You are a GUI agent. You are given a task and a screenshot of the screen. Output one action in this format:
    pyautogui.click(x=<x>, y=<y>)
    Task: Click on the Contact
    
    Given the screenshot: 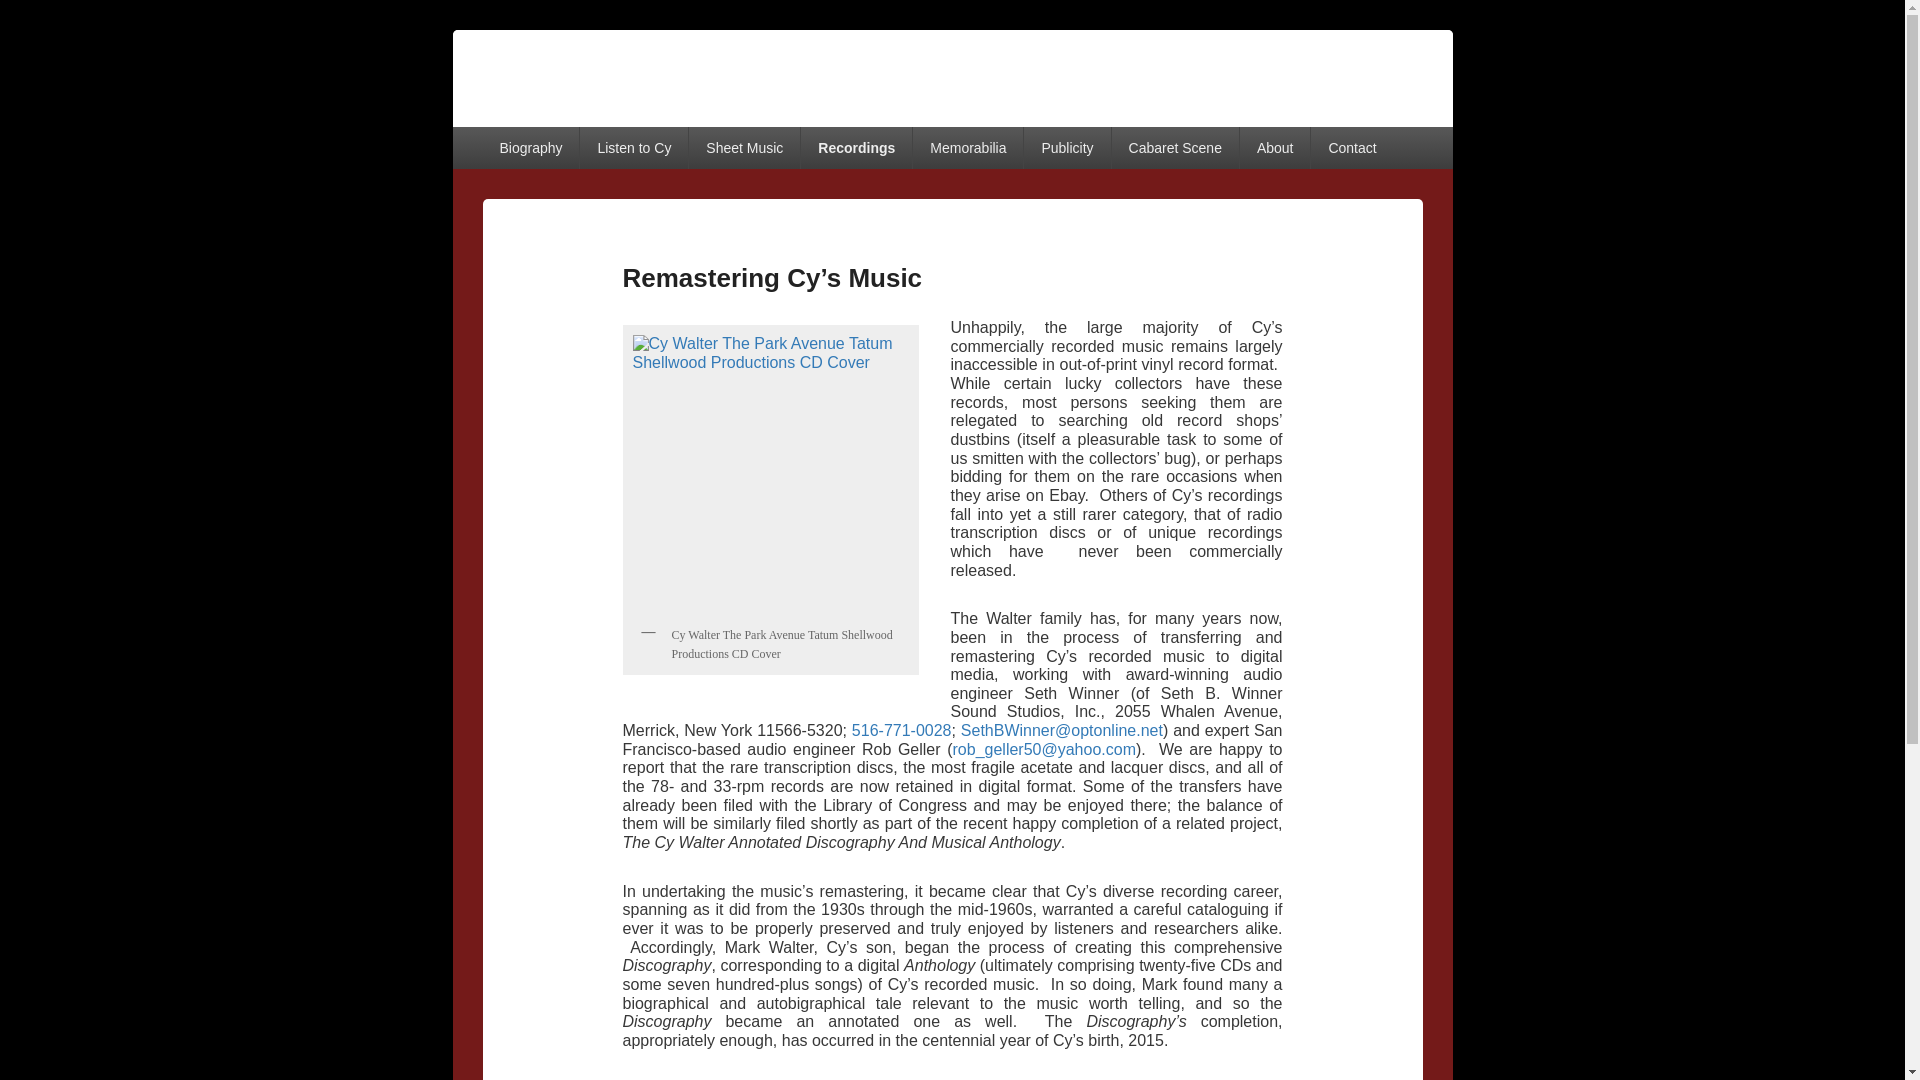 What is the action you would take?
    pyautogui.click(x=1352, y=148)
    